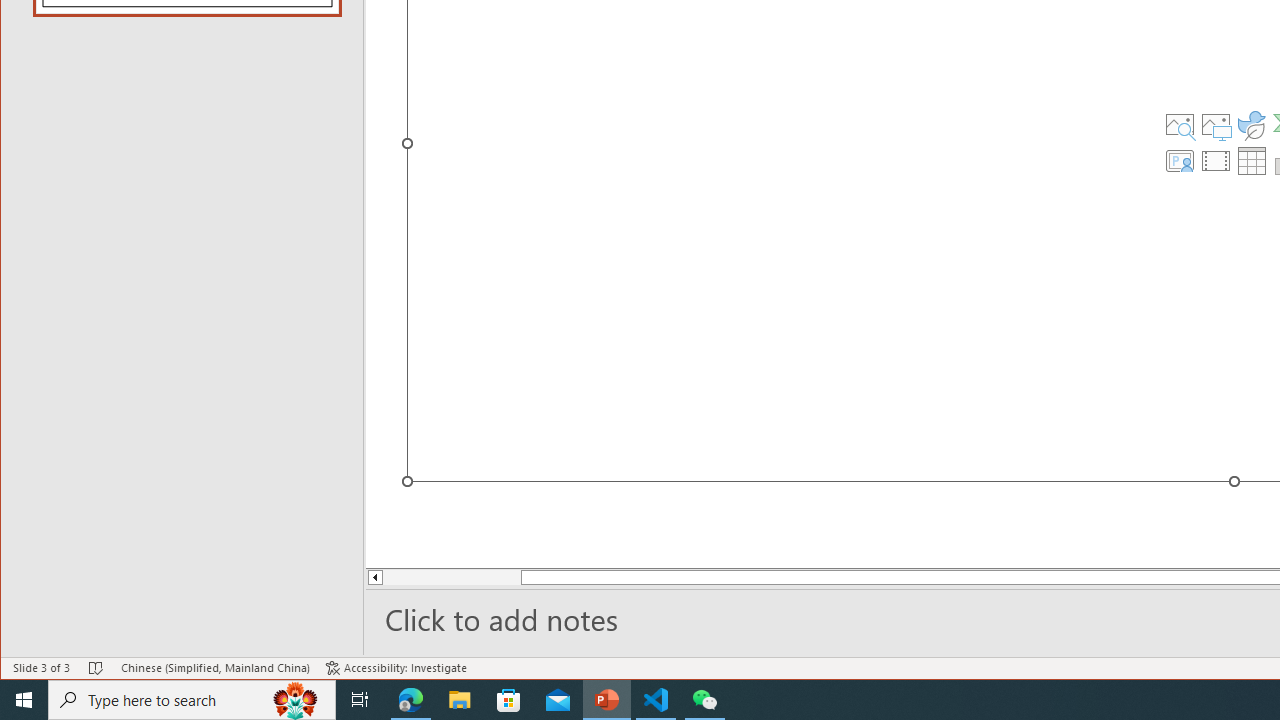 The width and height of the screenshot is (1280, 720). What do you see at coordinates (1252, 160) in the screenshot?
I see `Insert Table` at bounding box center [1252, 160].